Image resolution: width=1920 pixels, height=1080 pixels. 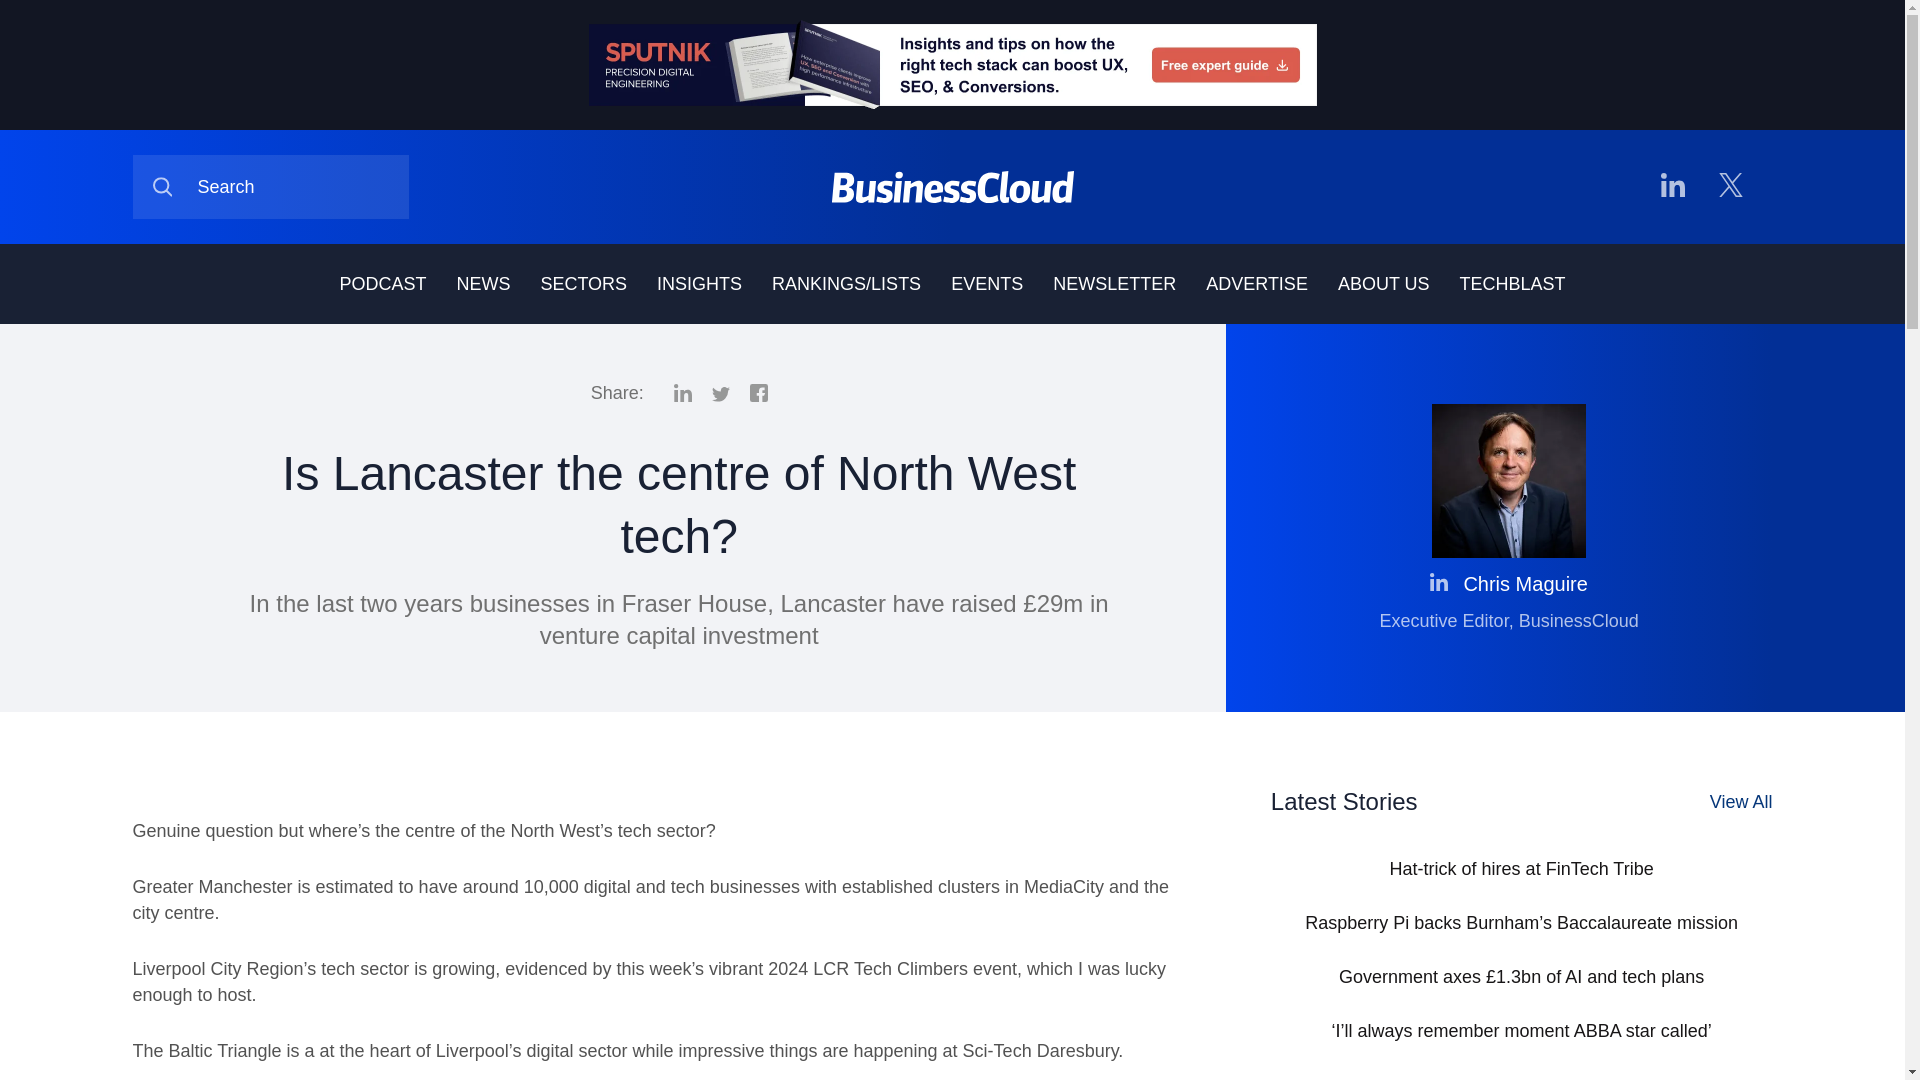 I want to click on TECHBLAST, so click(x=1512, y=284).